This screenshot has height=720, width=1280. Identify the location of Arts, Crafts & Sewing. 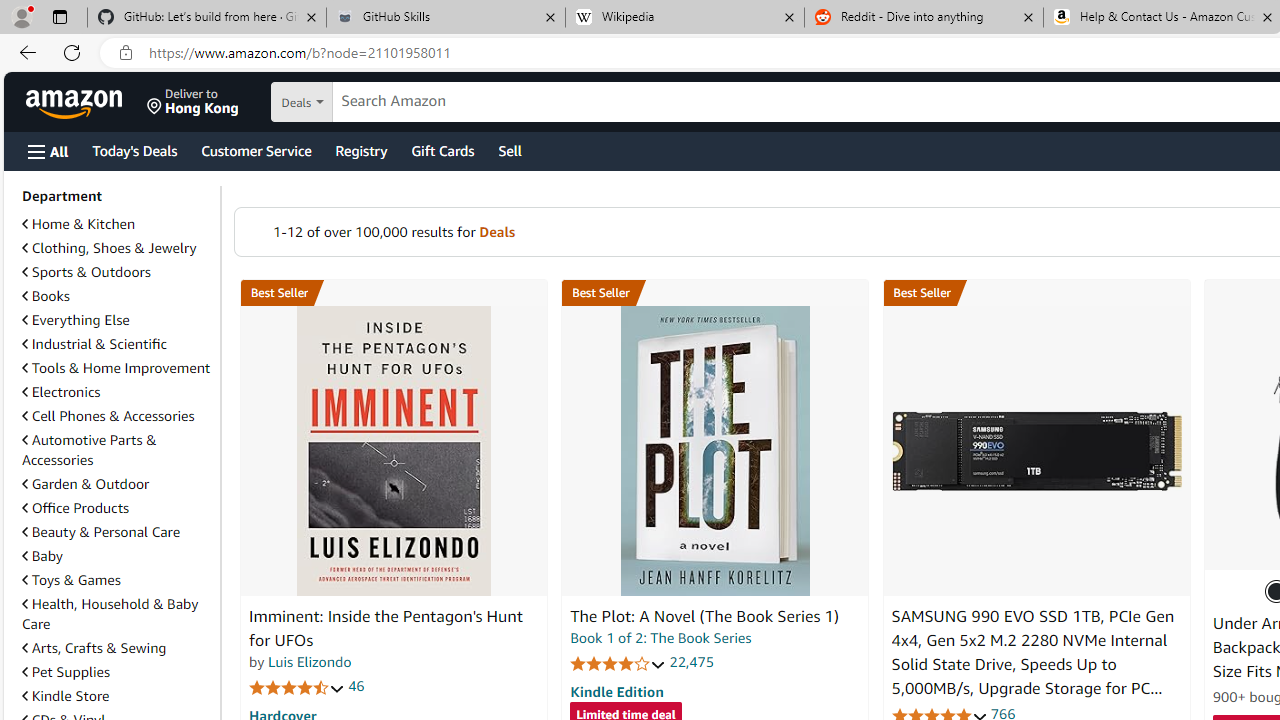
(94, 648).